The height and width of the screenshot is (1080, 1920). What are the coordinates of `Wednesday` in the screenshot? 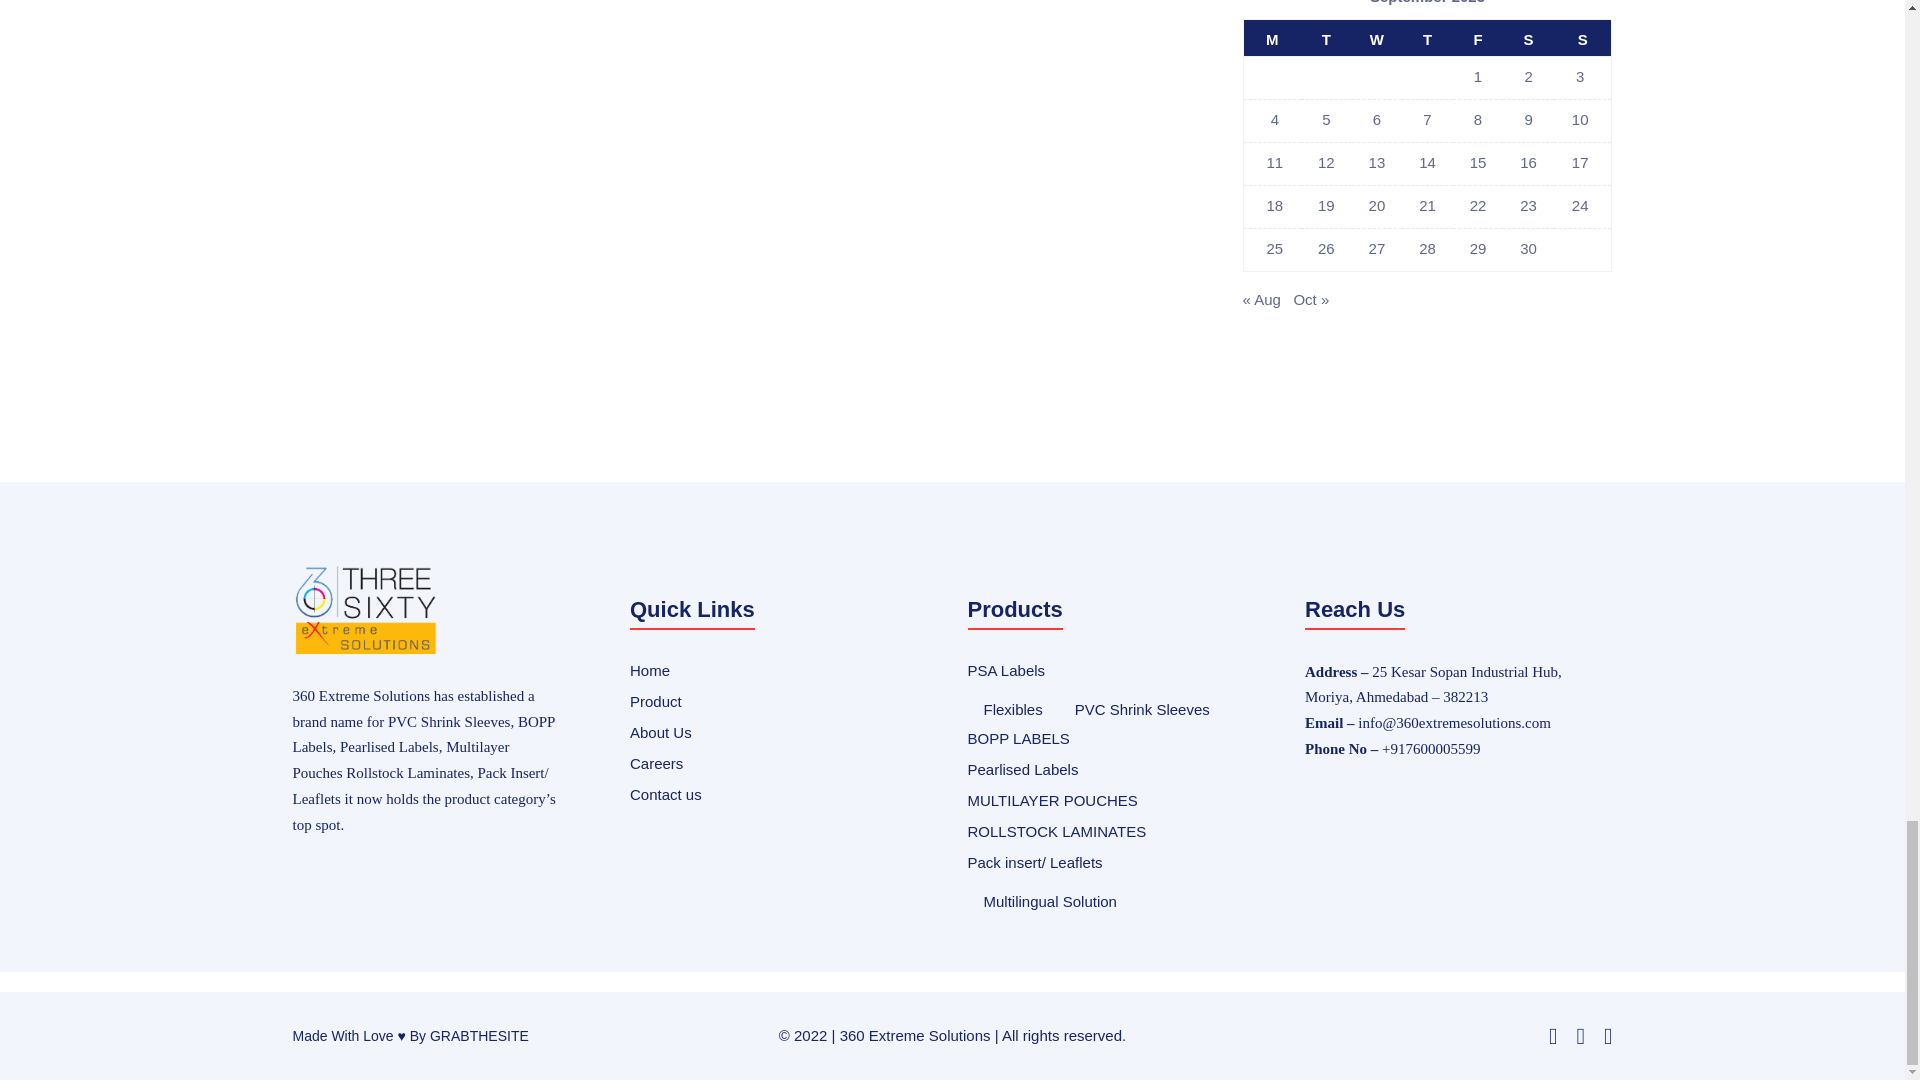 It's located at (1377, 38).